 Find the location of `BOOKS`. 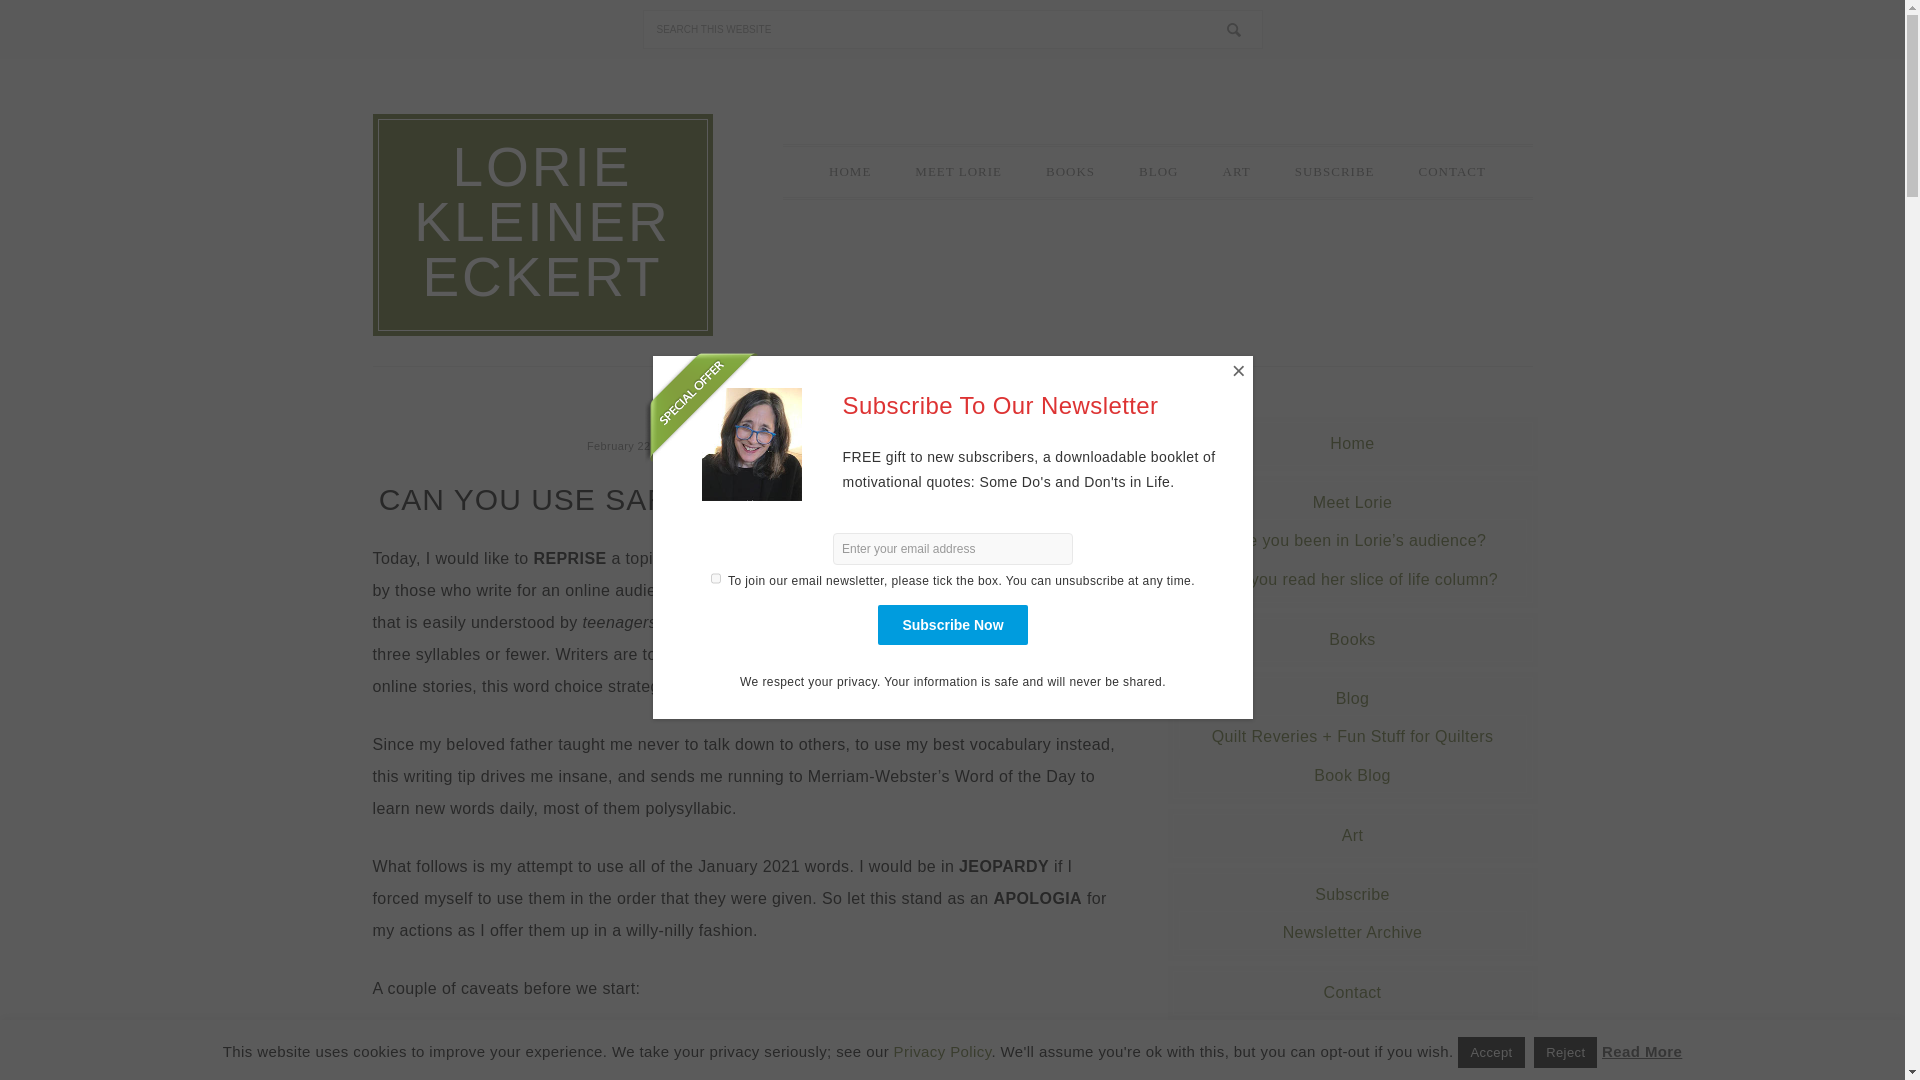

BOOKS is located at coordinates (1070, 171).